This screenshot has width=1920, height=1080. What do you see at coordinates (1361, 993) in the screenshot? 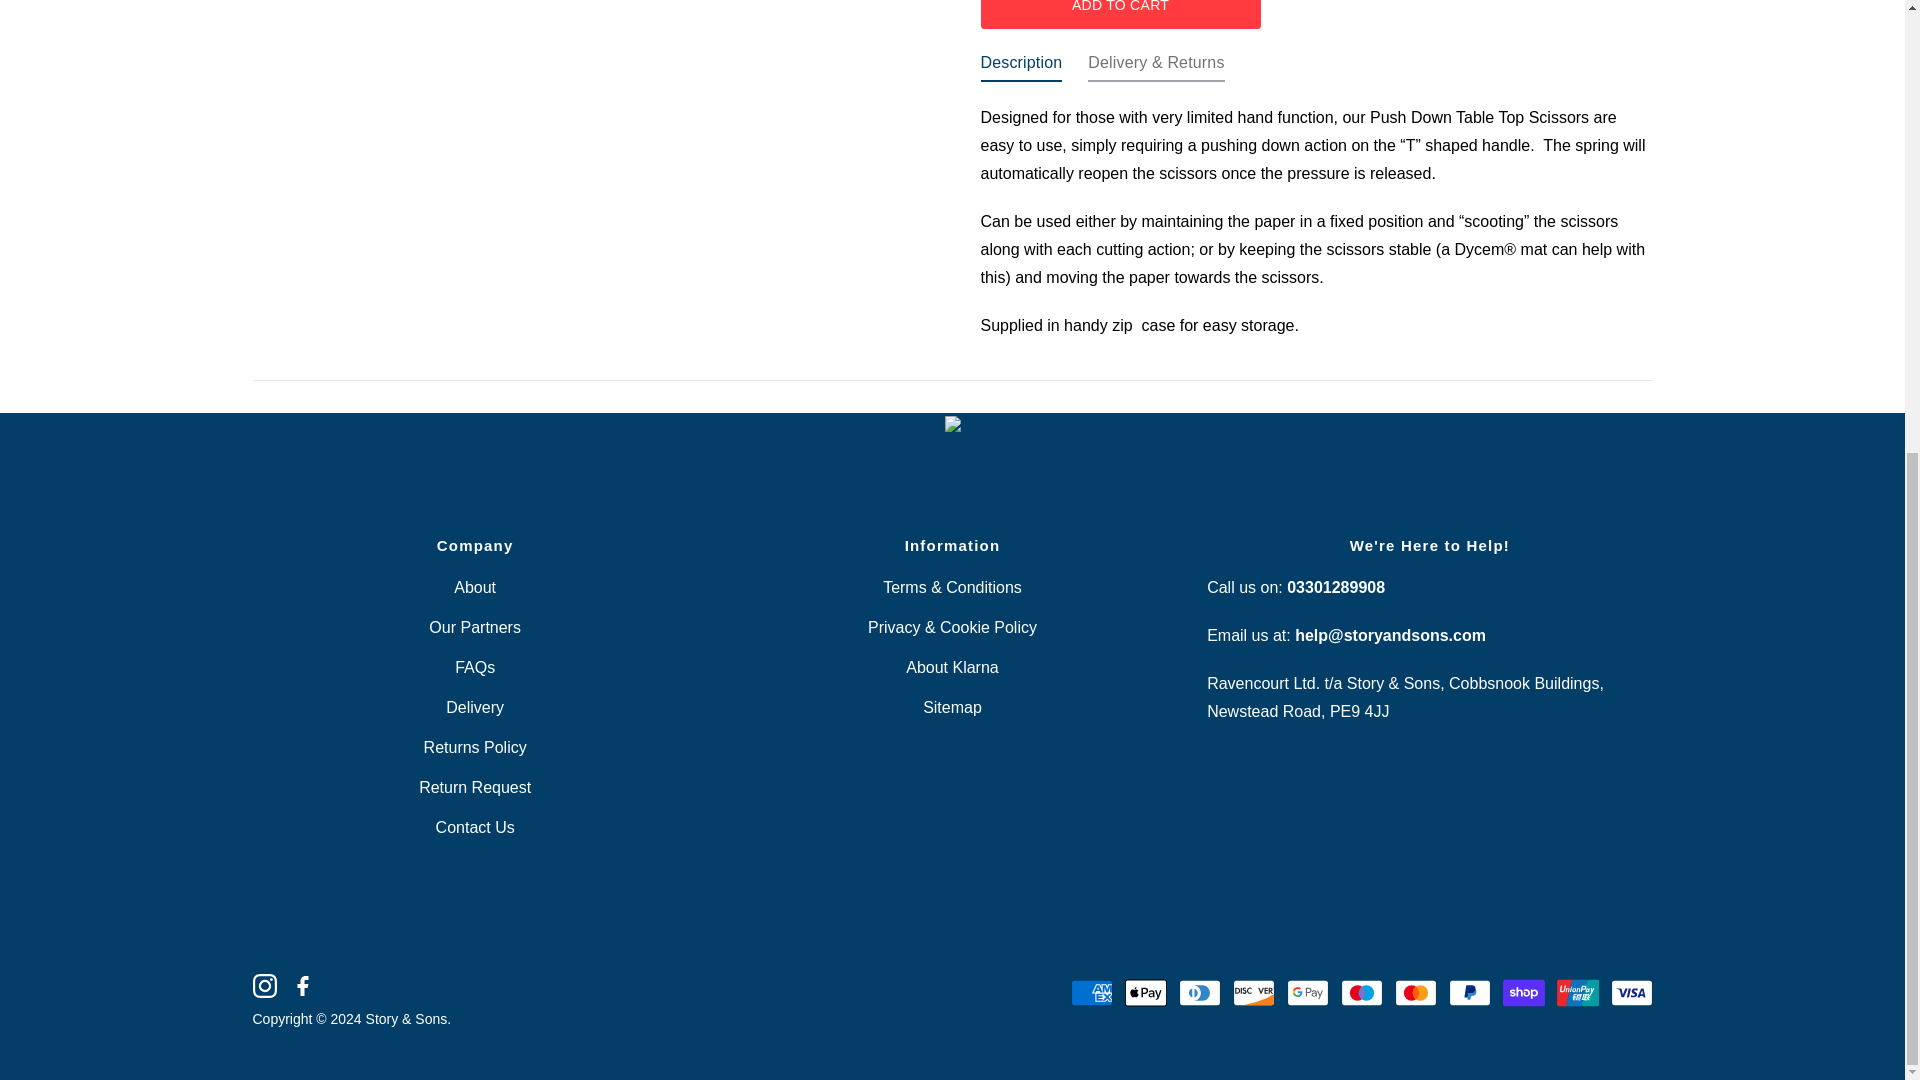
I see `Maestro` at bounding box center [1361, 993].